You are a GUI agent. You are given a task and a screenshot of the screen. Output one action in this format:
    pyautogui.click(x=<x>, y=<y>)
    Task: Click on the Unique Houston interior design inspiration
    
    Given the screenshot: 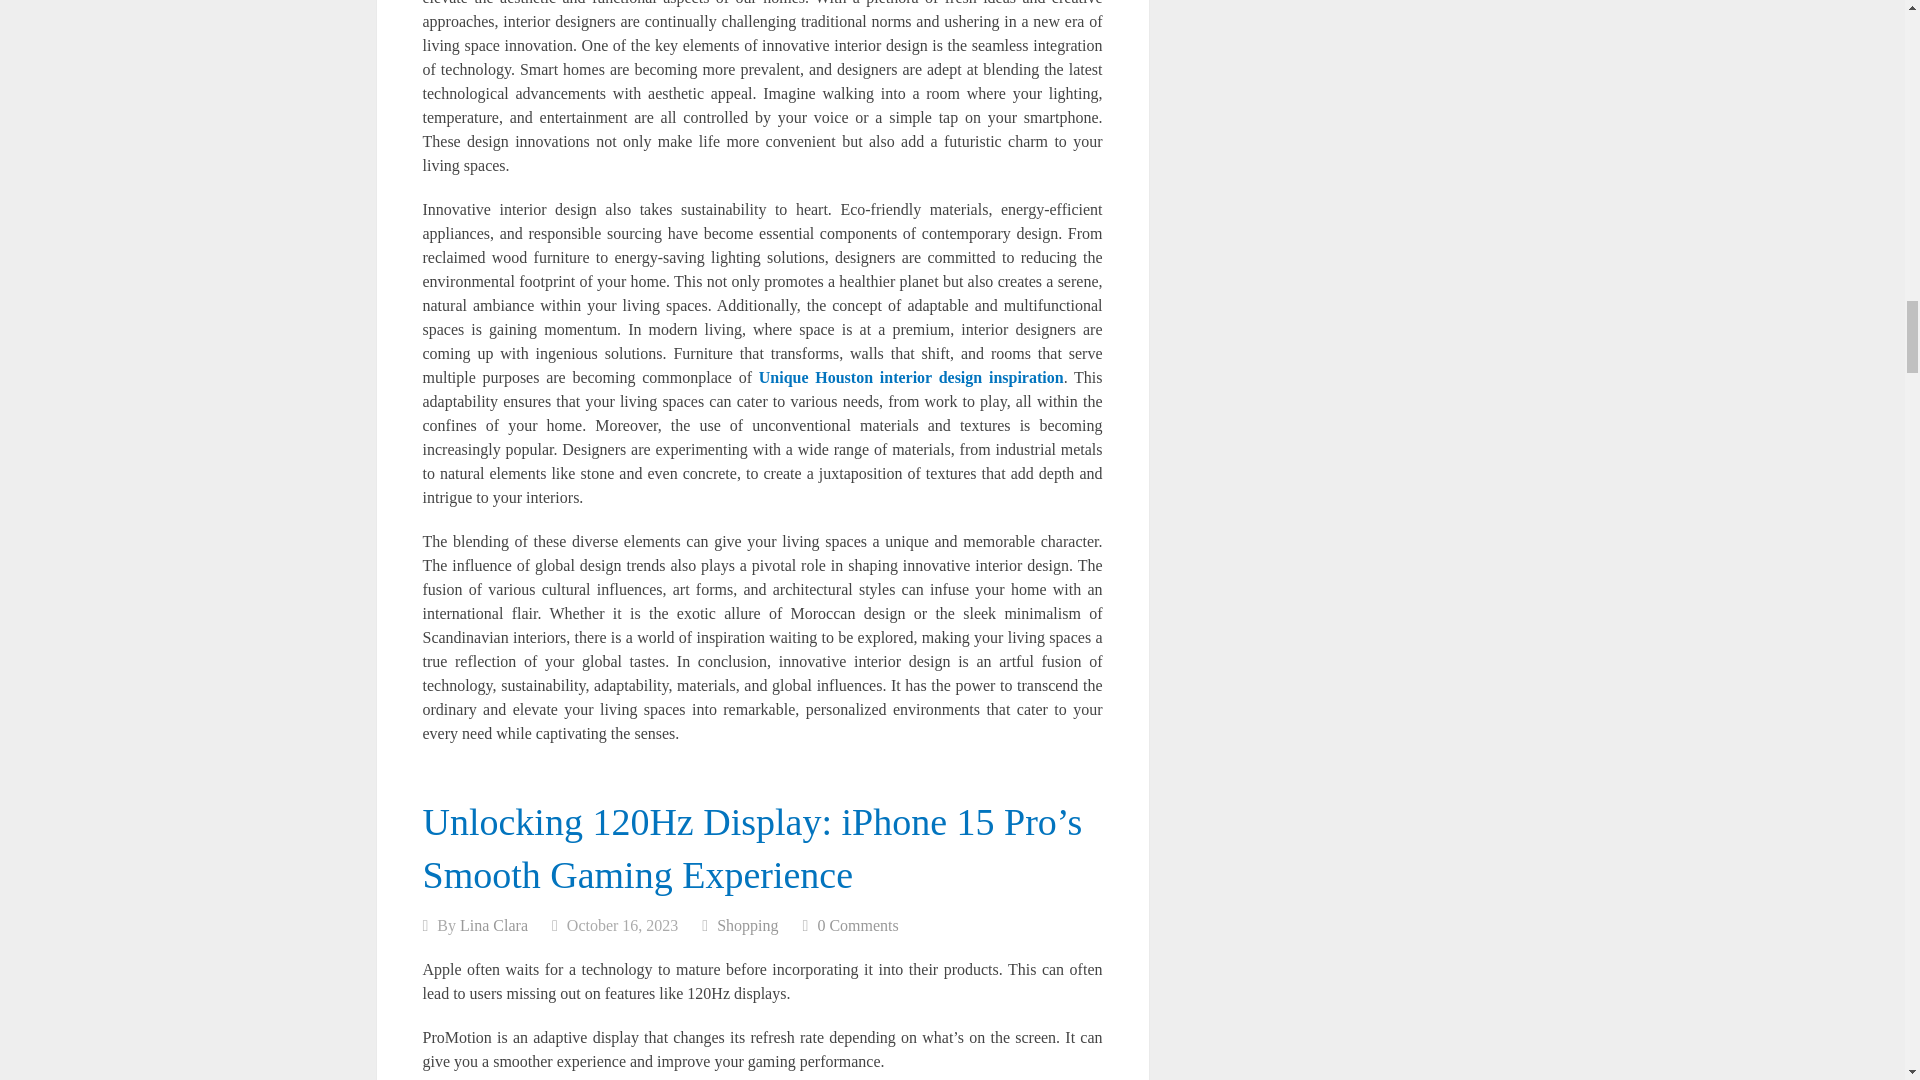 What is the action you would take?
    pyautogui.click(x=910, y=376)
    